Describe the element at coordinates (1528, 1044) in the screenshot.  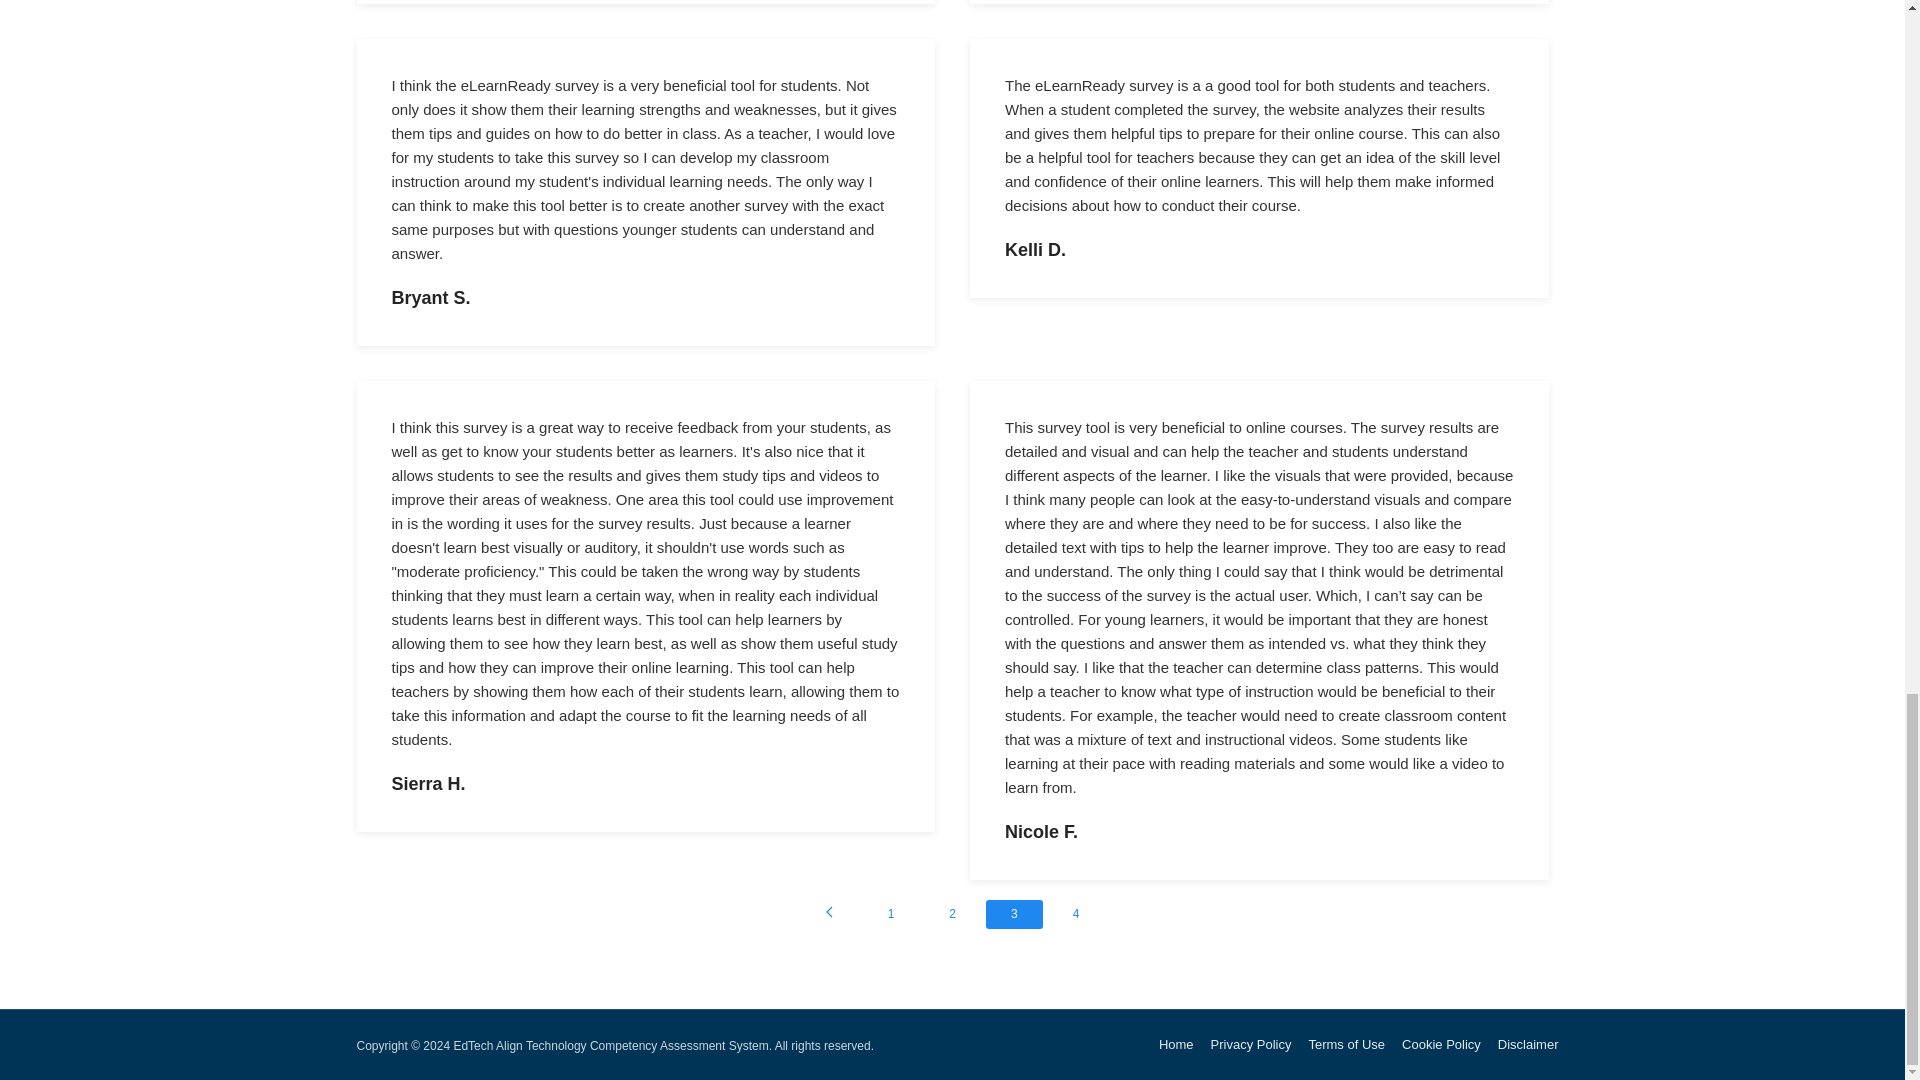
I see `Disclaimer` at that location.